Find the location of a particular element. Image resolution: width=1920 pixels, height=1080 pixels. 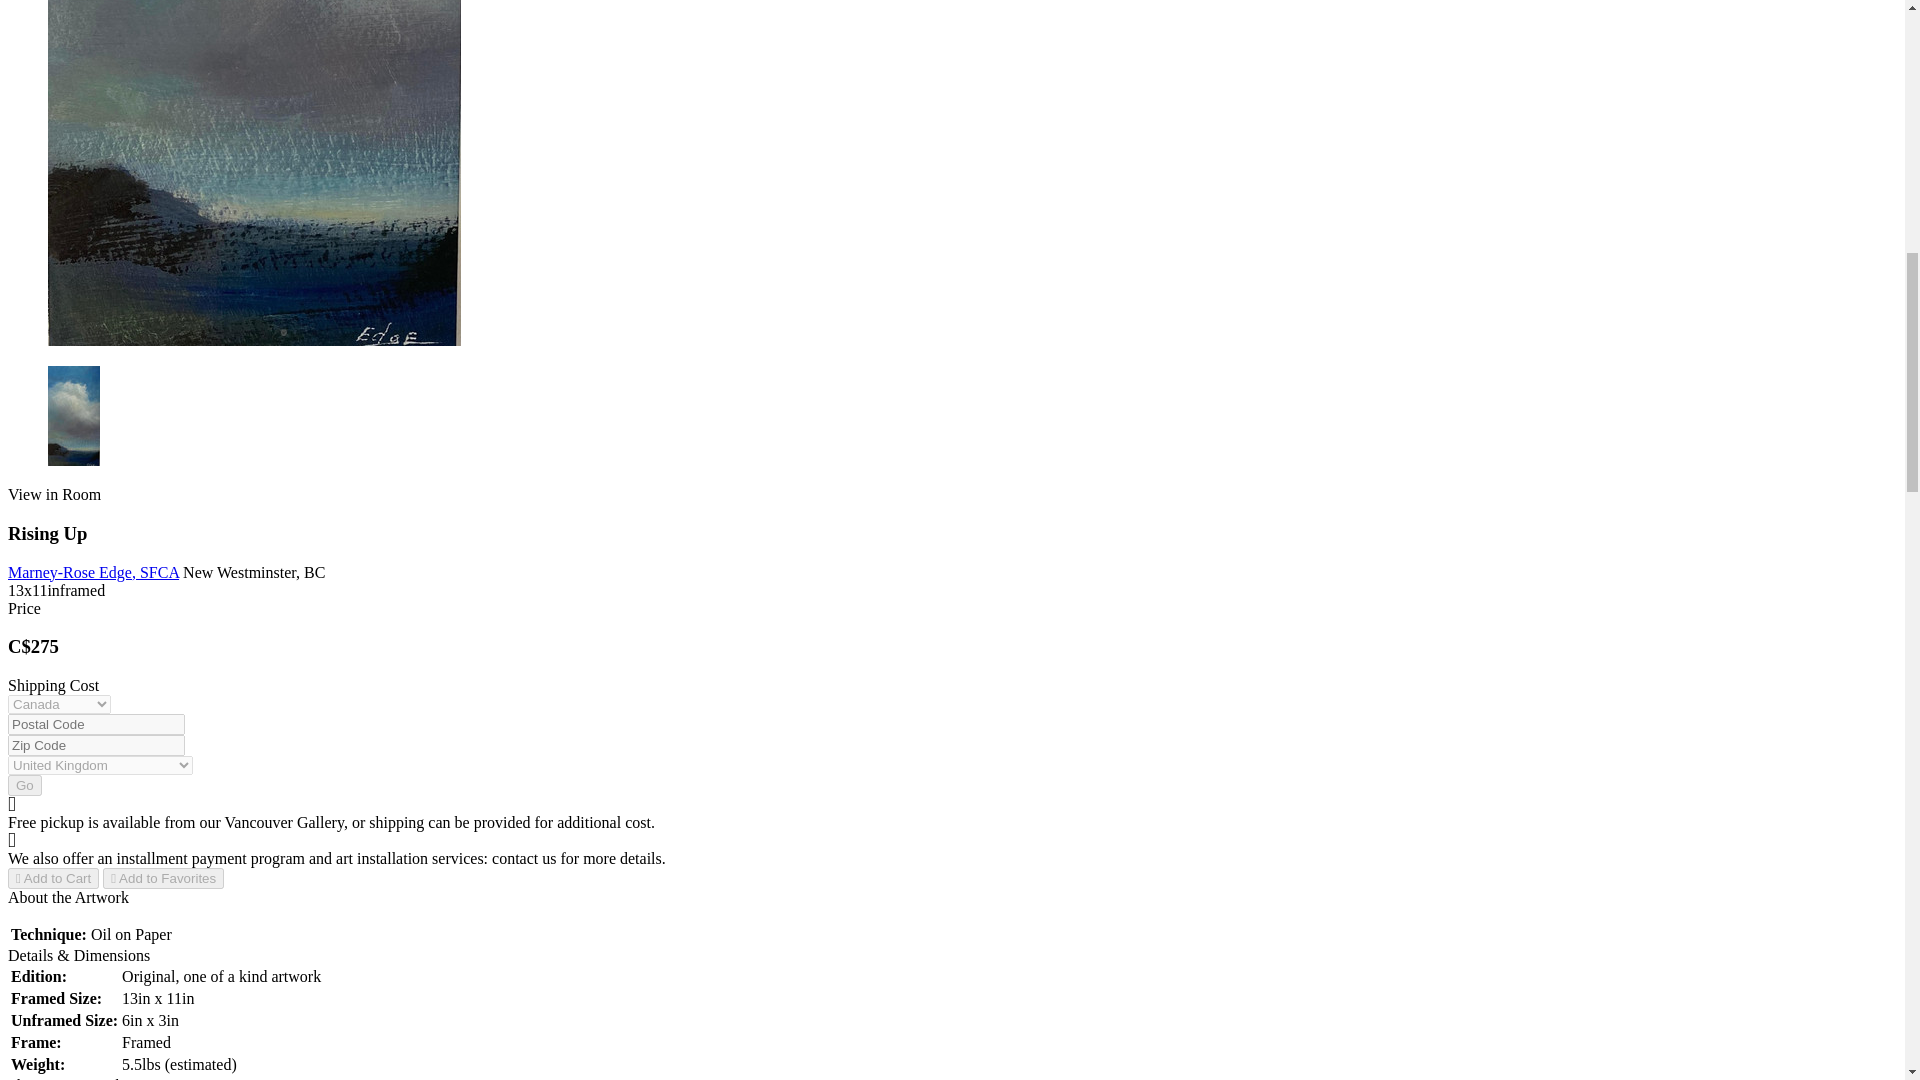

Rising Up is located at coordinates (254, 172).